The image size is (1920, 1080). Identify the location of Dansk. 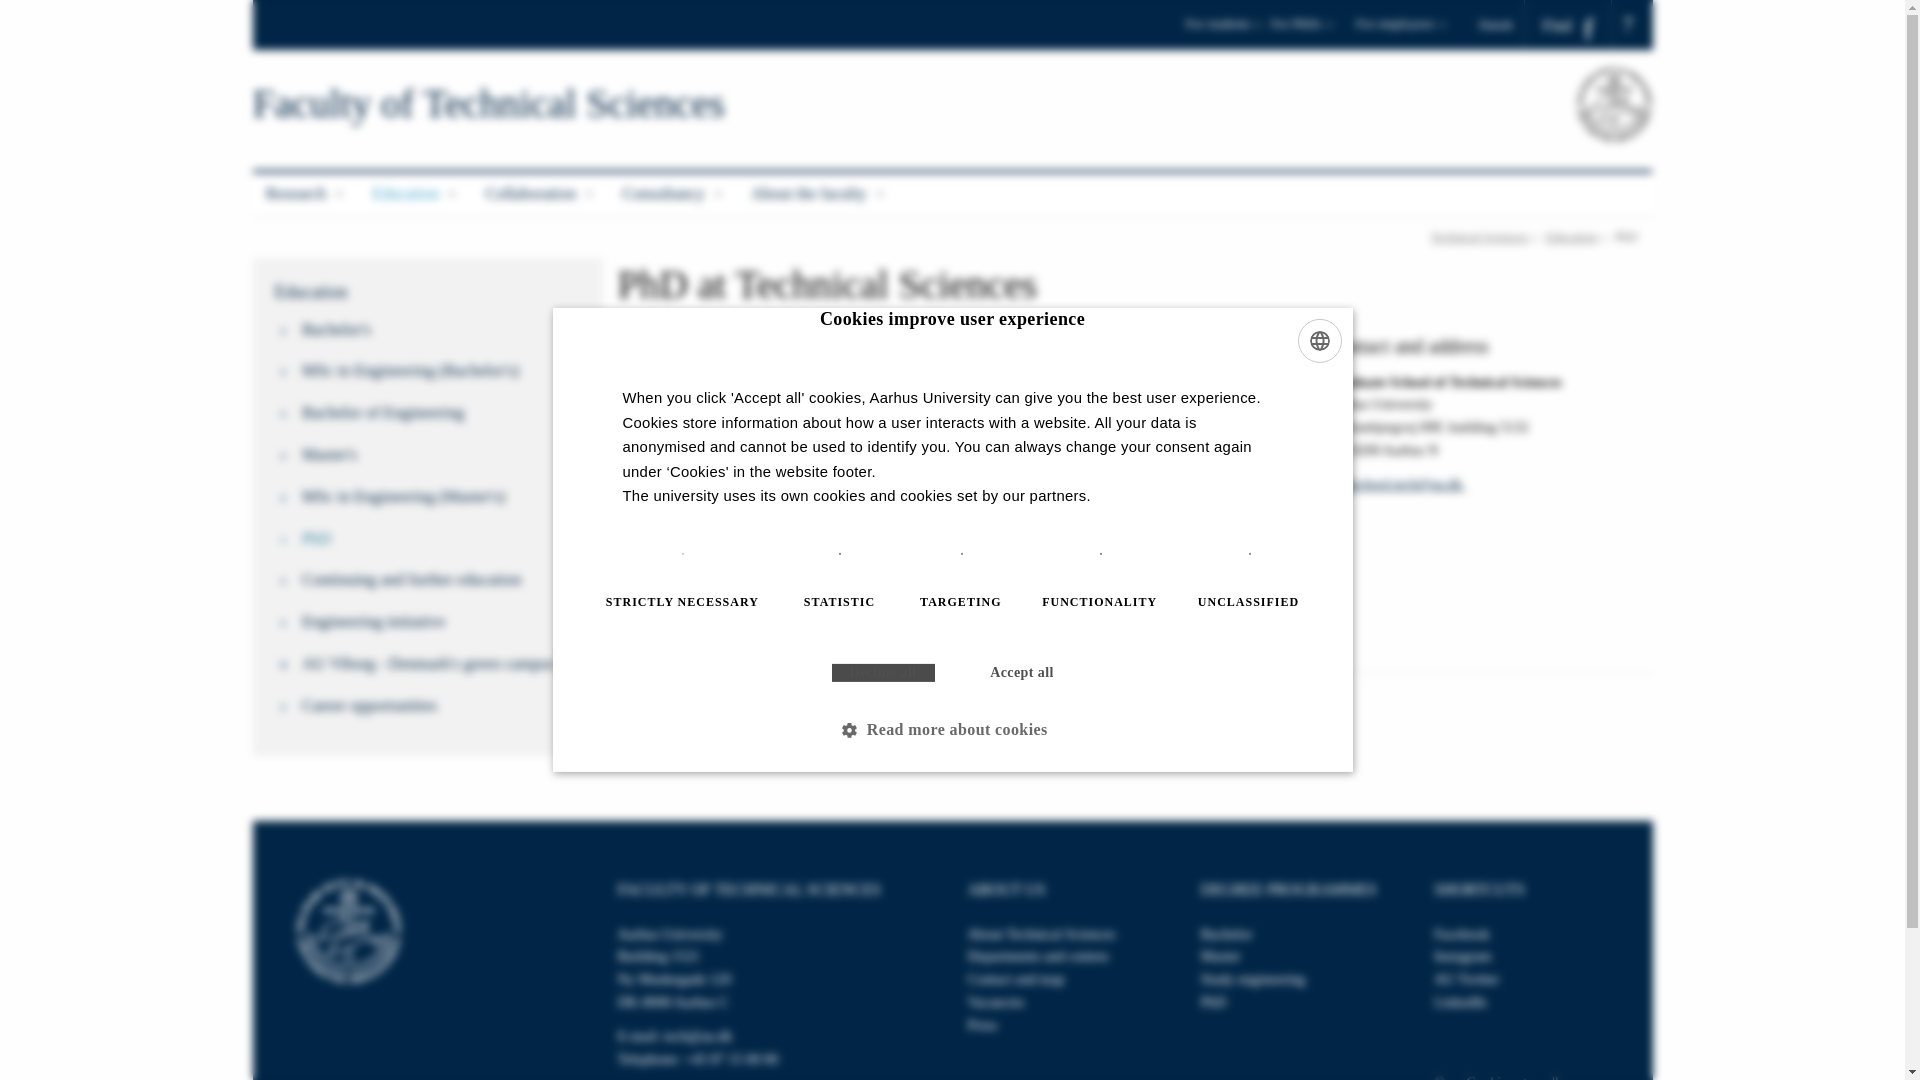
(1502, 24).